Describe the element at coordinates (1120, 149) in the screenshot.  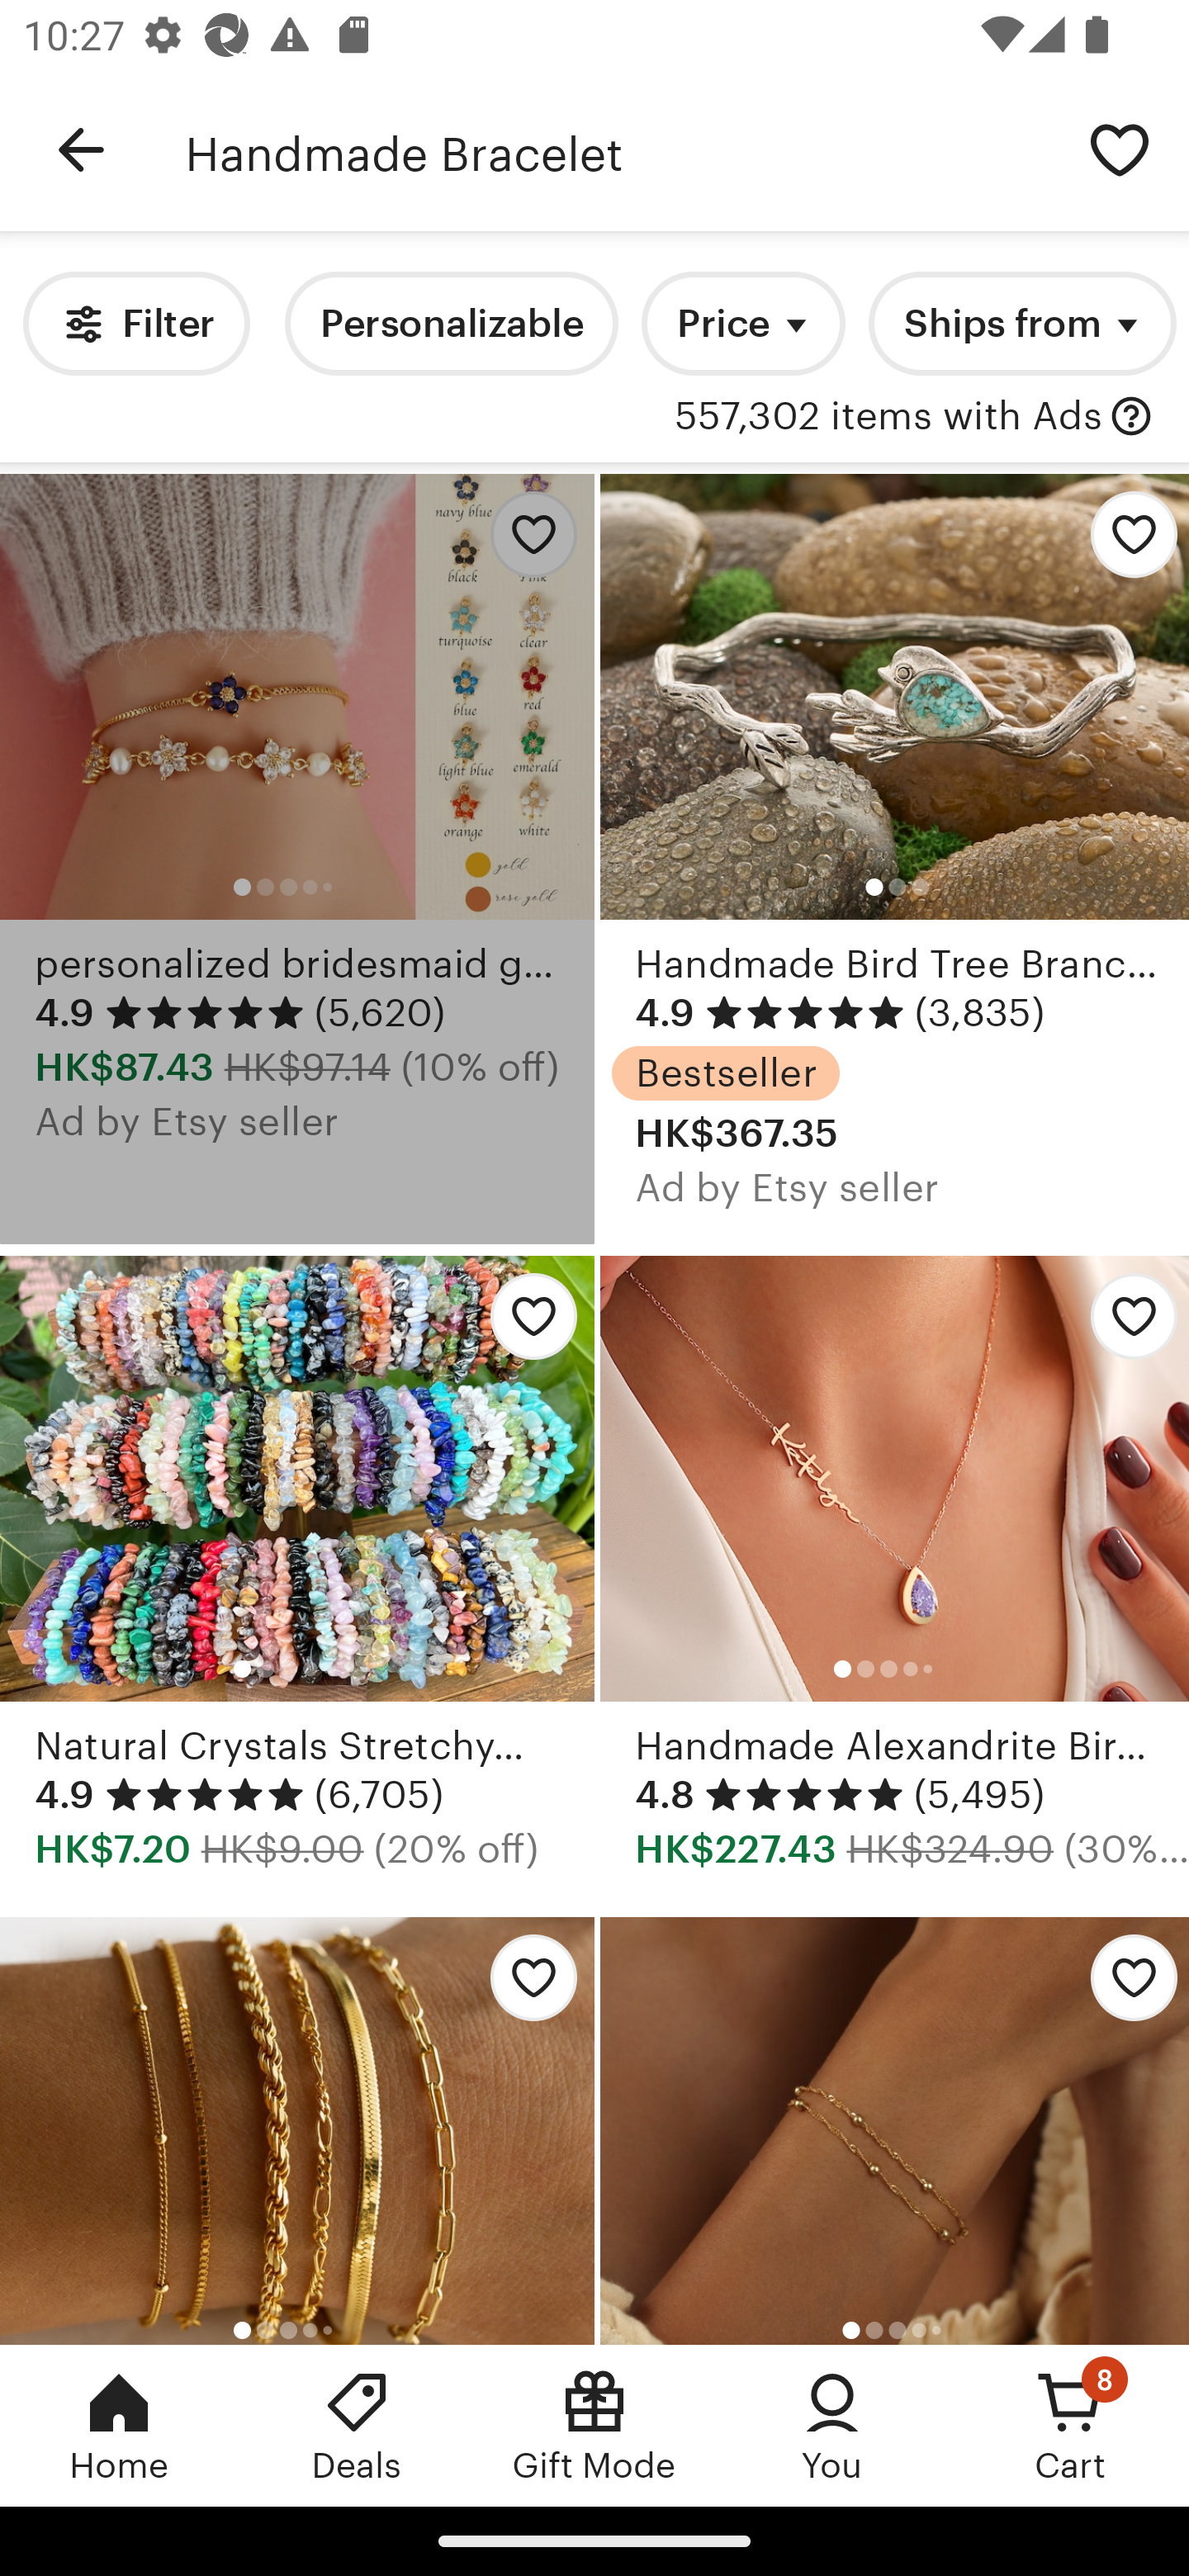
I see `Save search` at that location.